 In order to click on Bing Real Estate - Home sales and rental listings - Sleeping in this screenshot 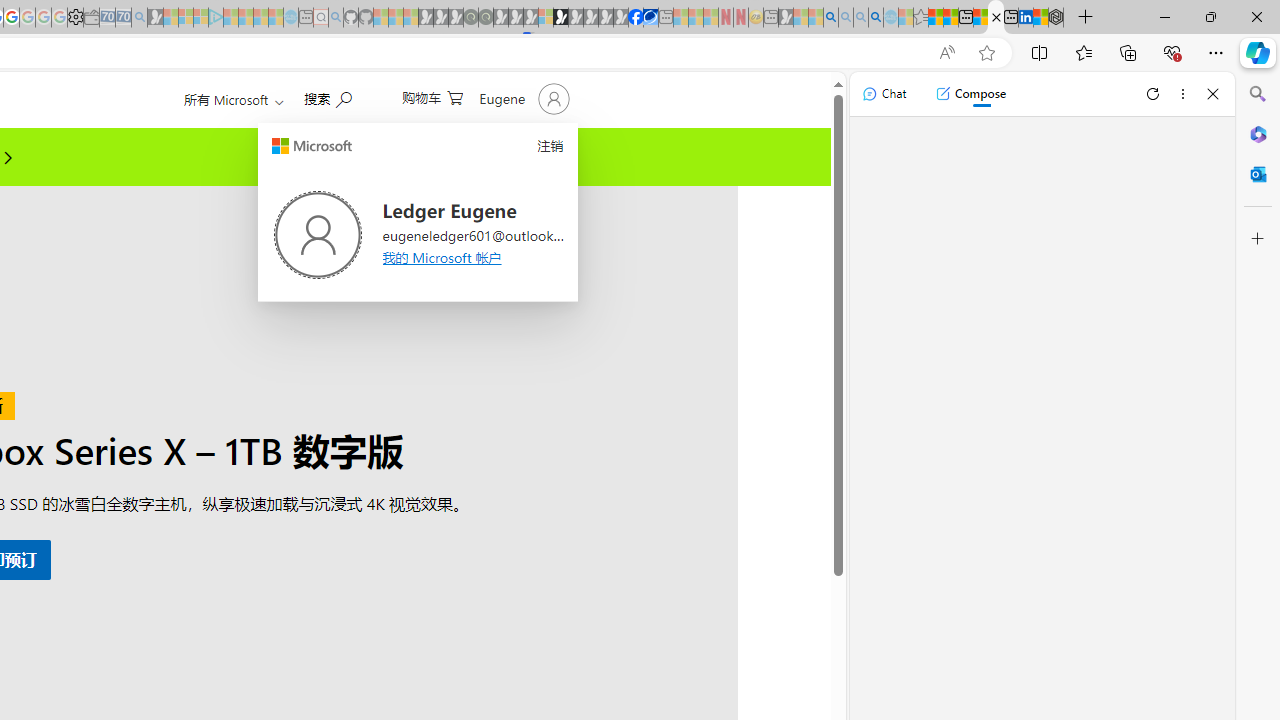, I will do `click(139, 18)`.